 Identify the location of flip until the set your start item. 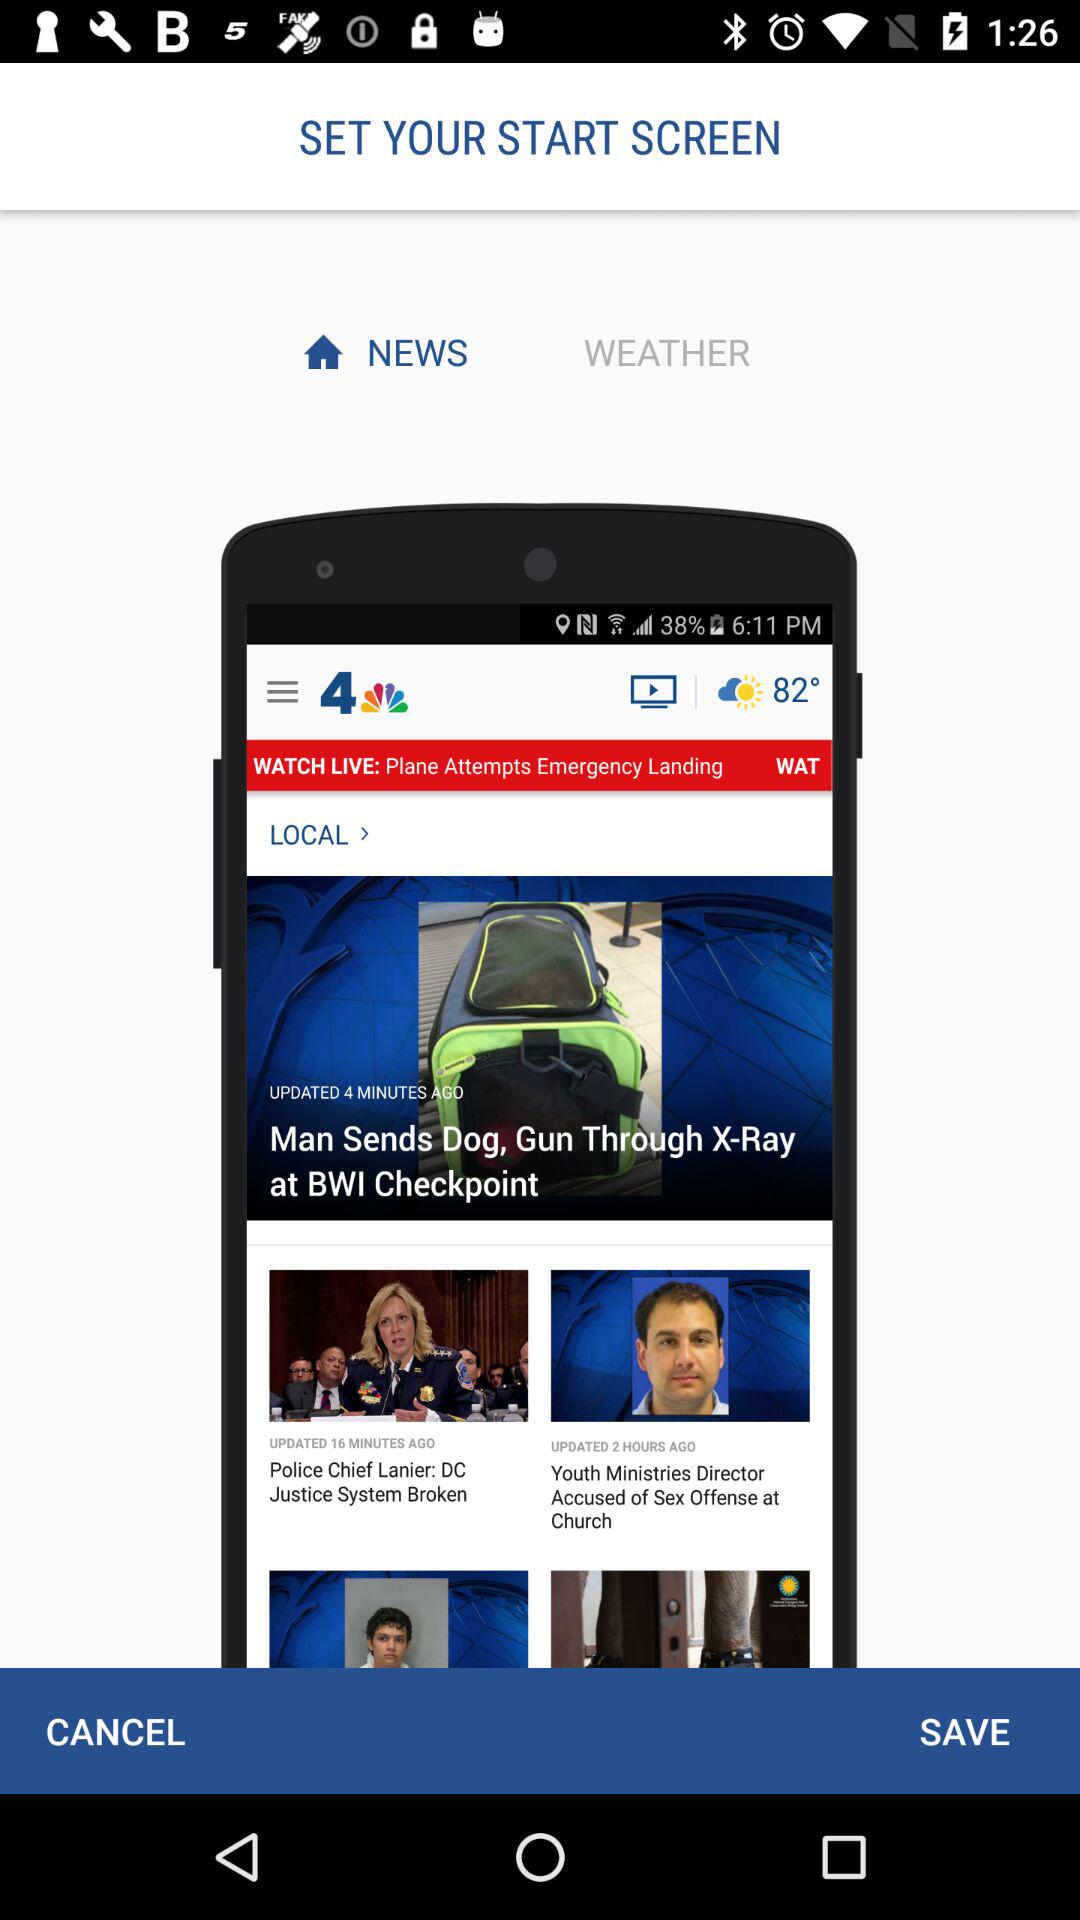
(540, 136).